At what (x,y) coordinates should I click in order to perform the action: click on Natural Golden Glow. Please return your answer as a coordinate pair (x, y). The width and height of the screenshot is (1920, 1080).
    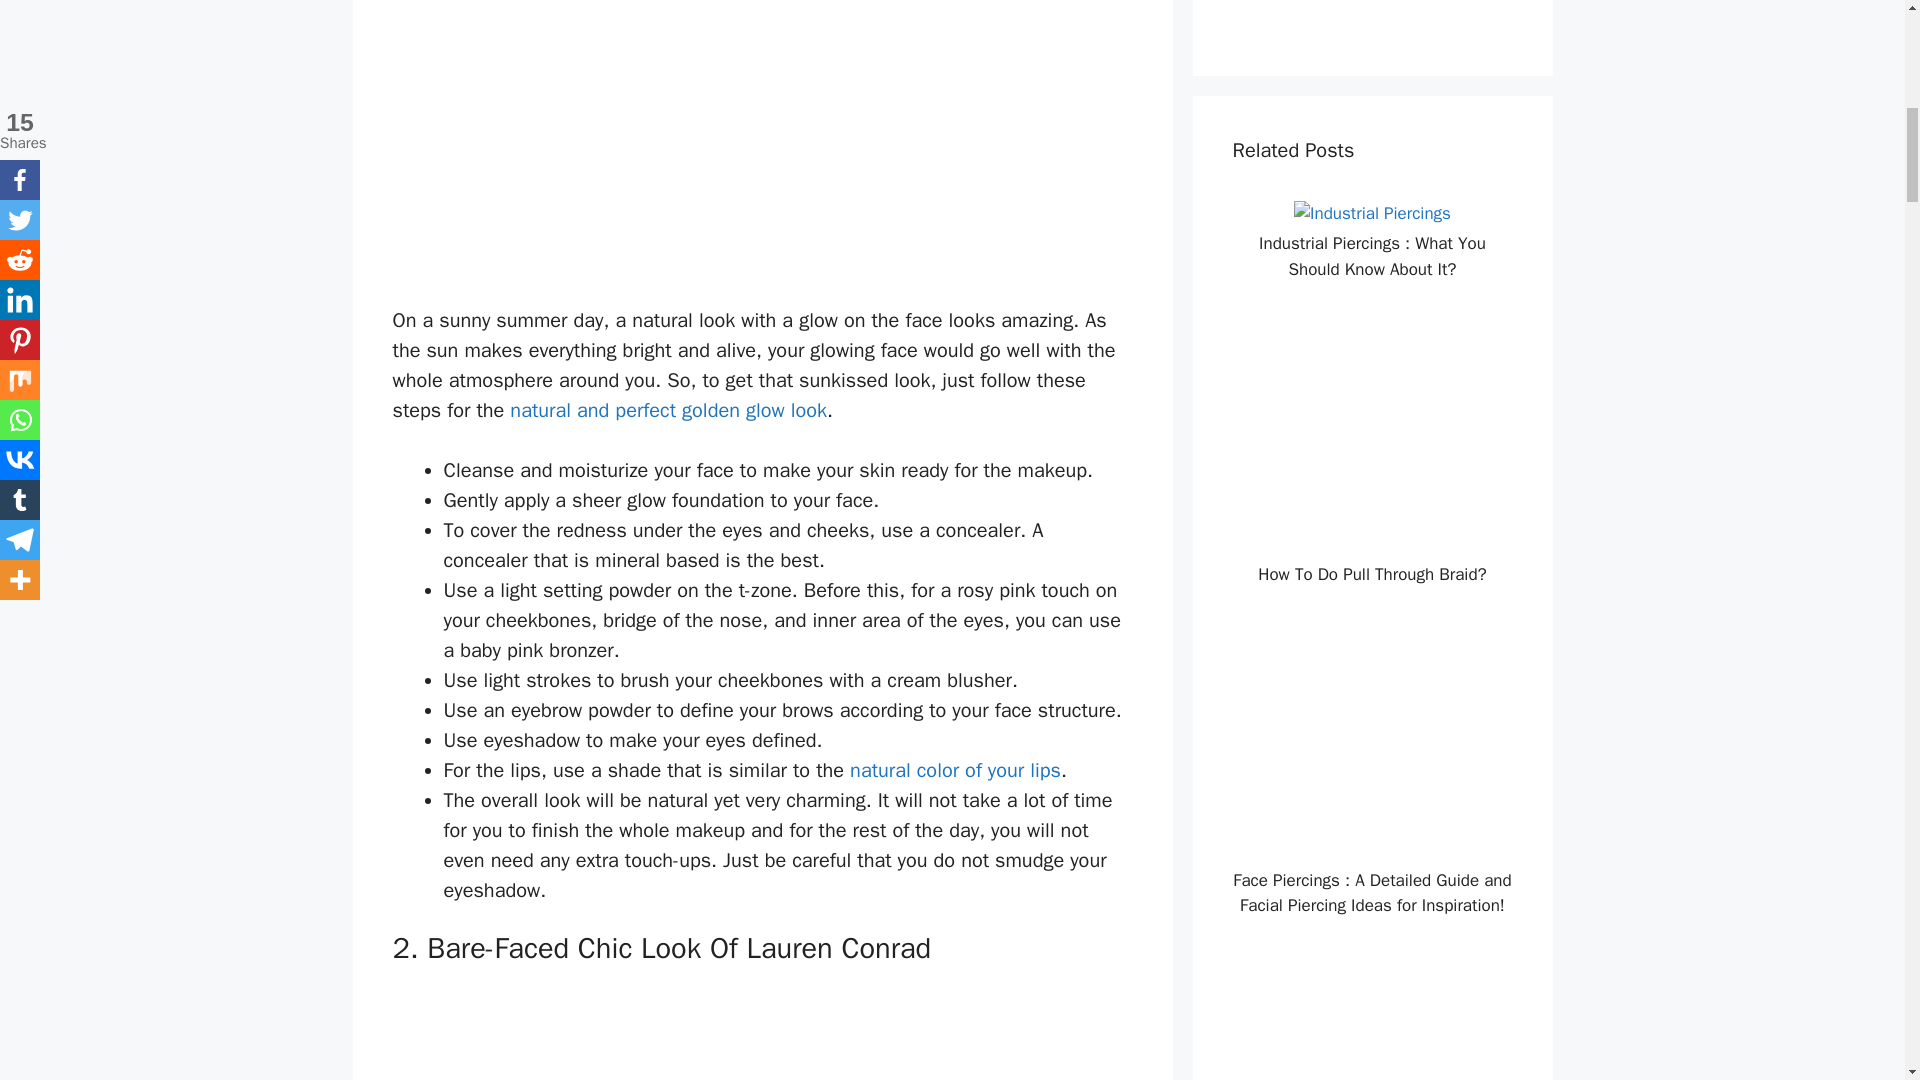
    Looking at the image, I should click on (591, 133).